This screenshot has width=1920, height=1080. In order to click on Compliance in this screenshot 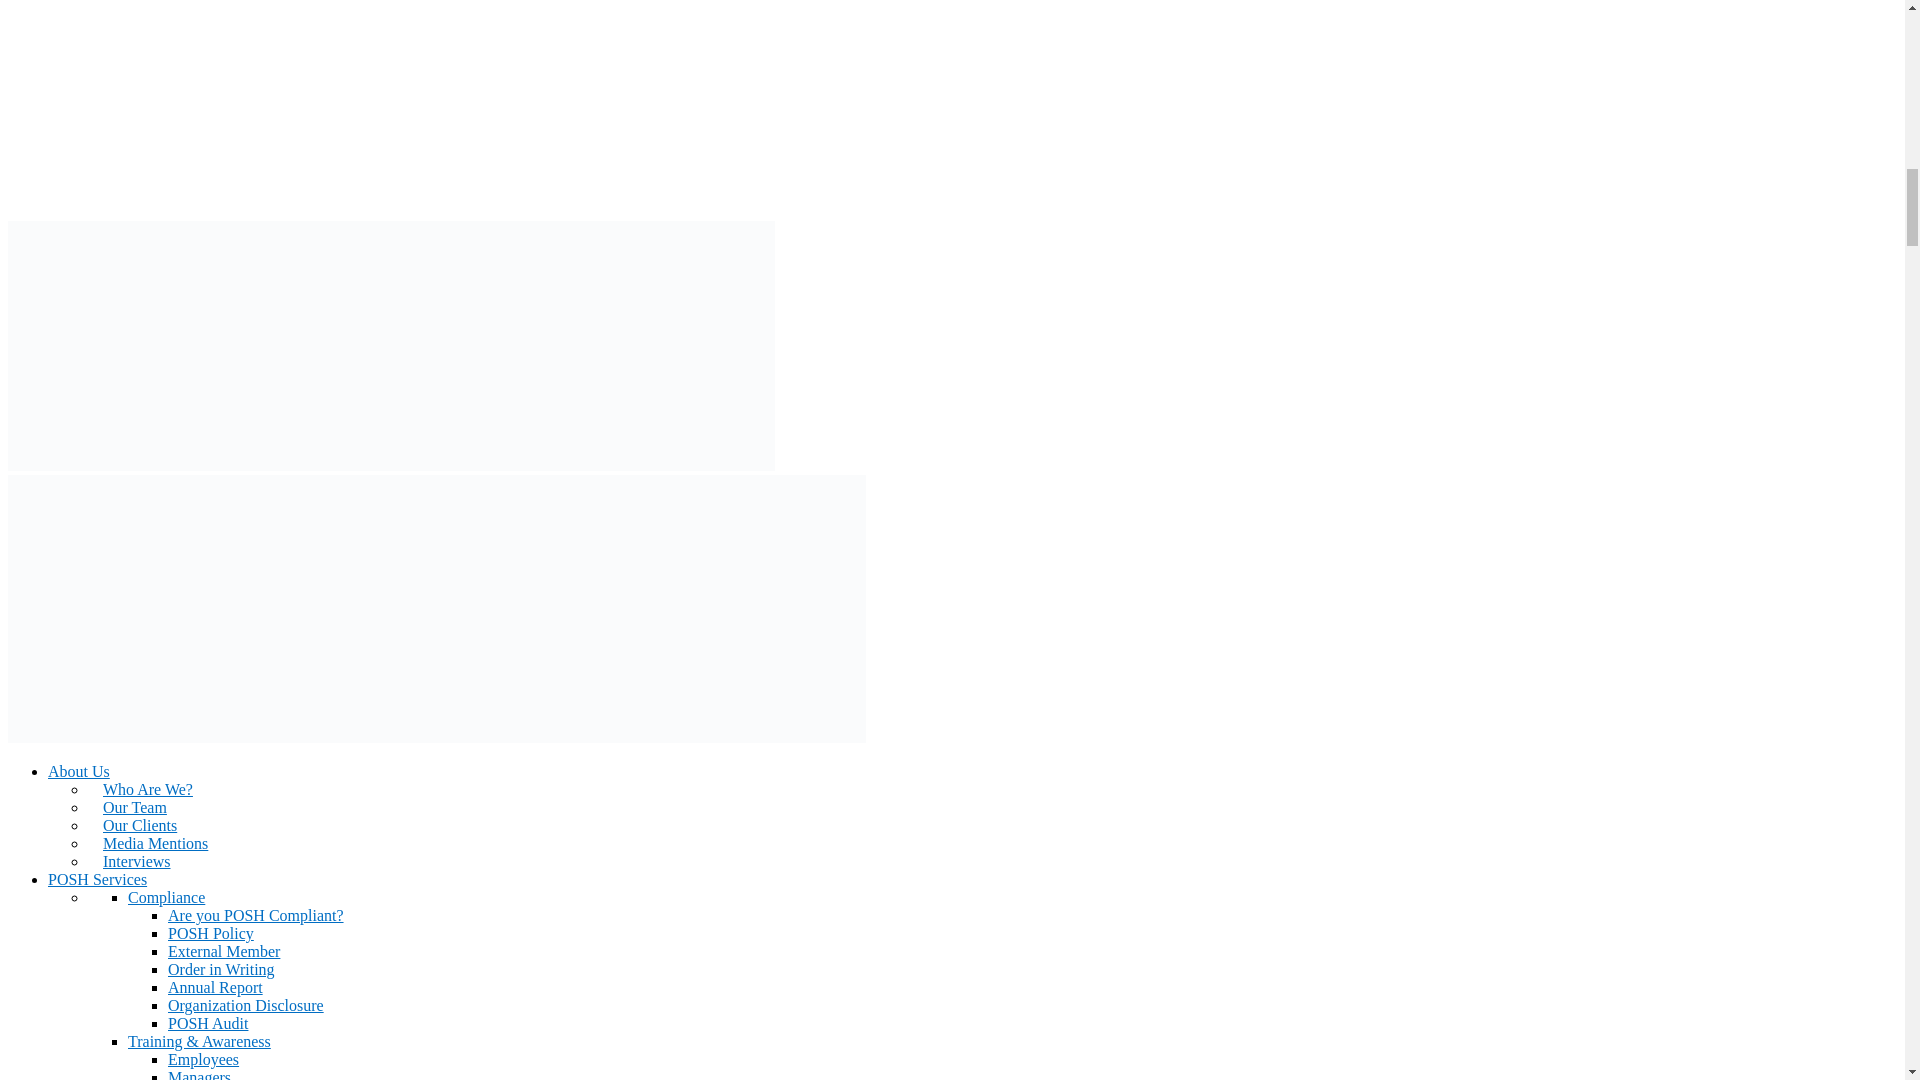, I will do `click(166, 897)`.